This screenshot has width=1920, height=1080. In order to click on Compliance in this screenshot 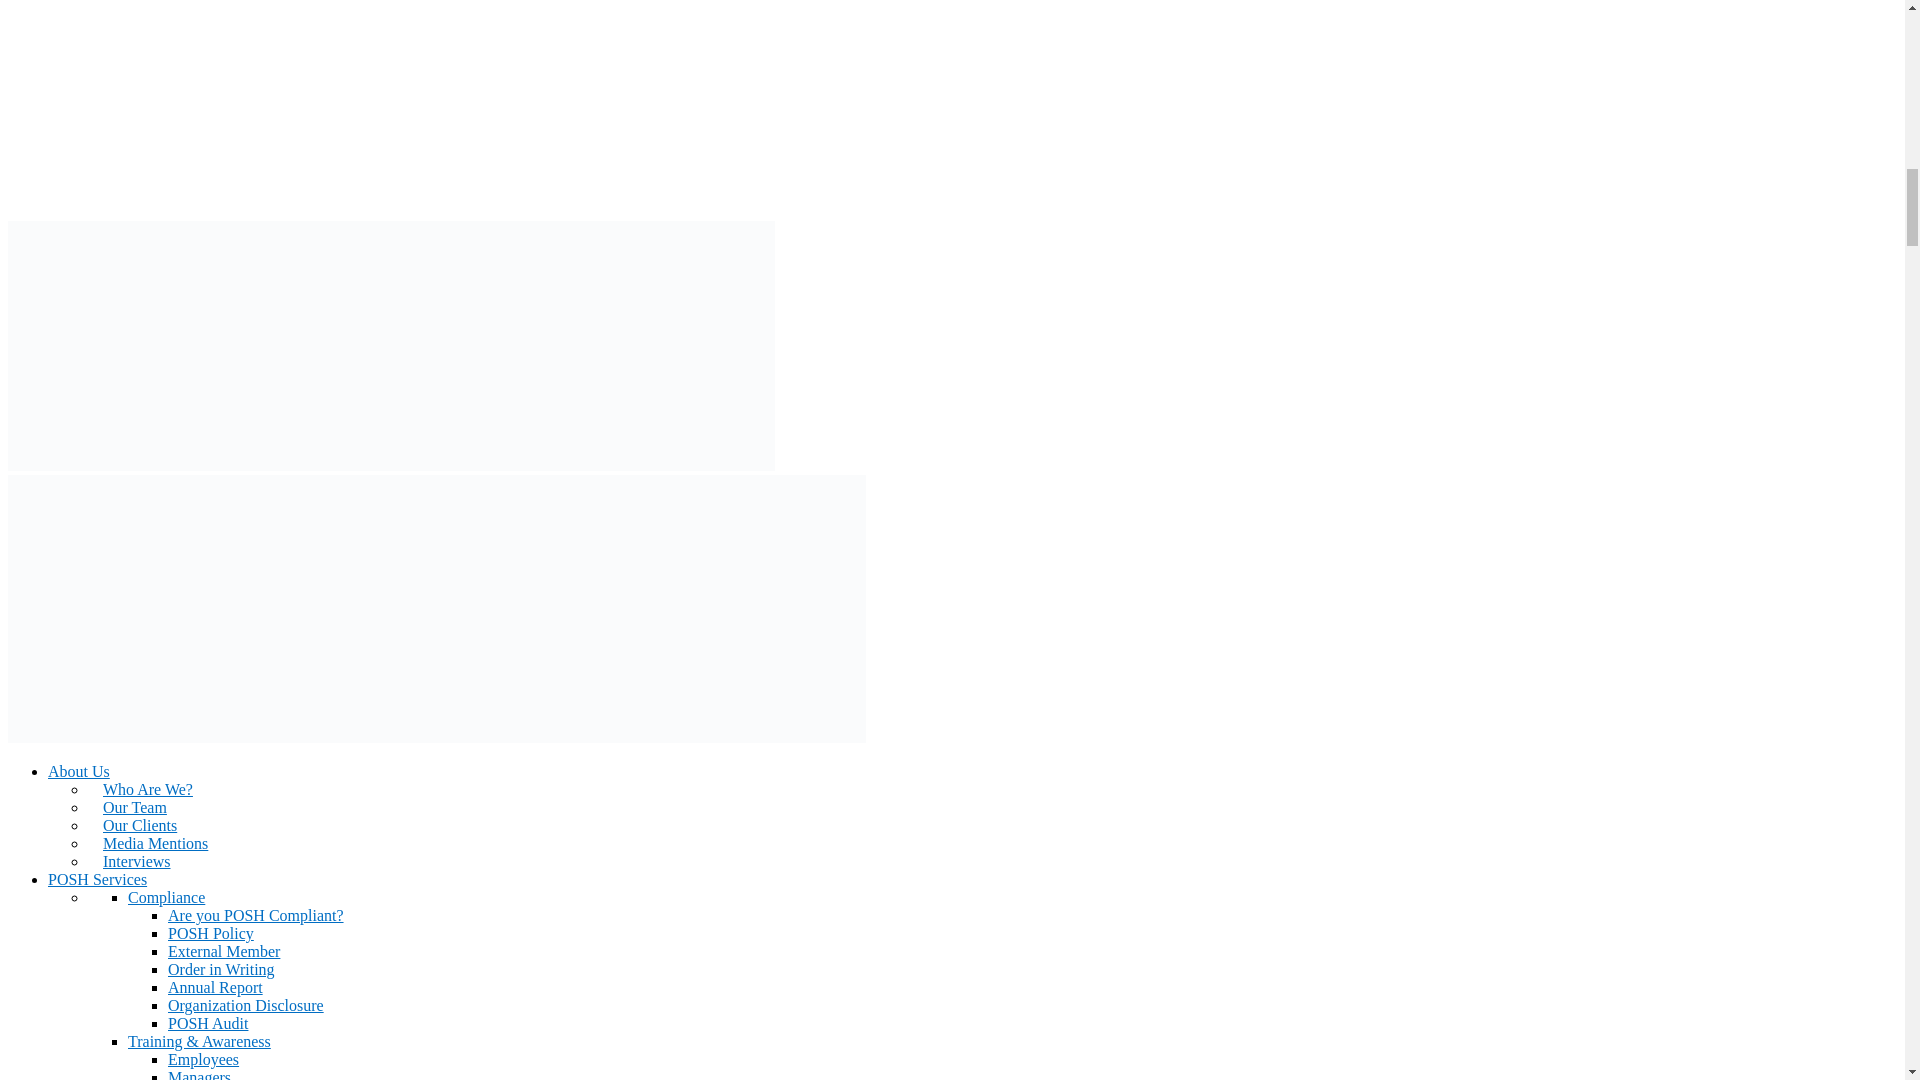, I will do `click(166, 897)`.